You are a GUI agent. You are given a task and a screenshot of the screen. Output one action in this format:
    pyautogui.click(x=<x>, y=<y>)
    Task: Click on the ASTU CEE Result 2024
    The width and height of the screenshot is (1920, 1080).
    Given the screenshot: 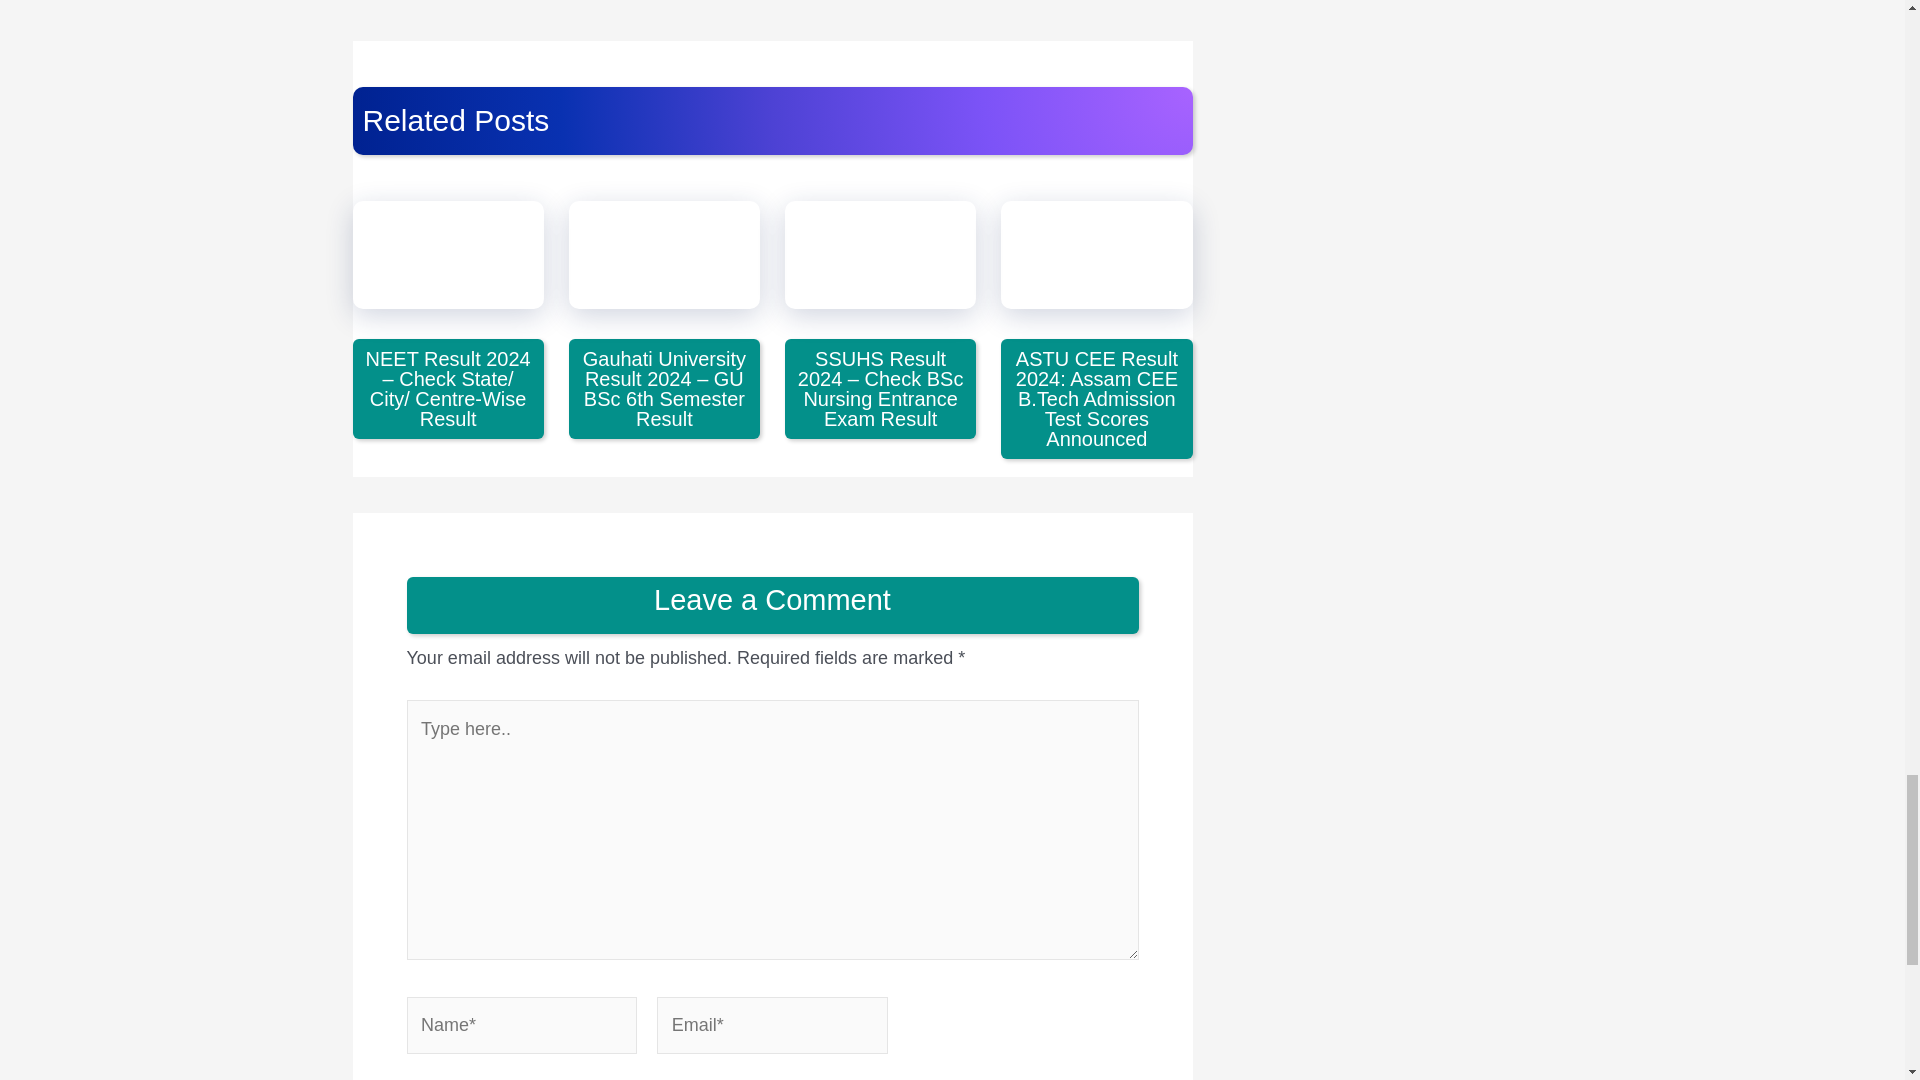 What is the action you would take?
    pyautogui.click(x=1096, y=254)
    